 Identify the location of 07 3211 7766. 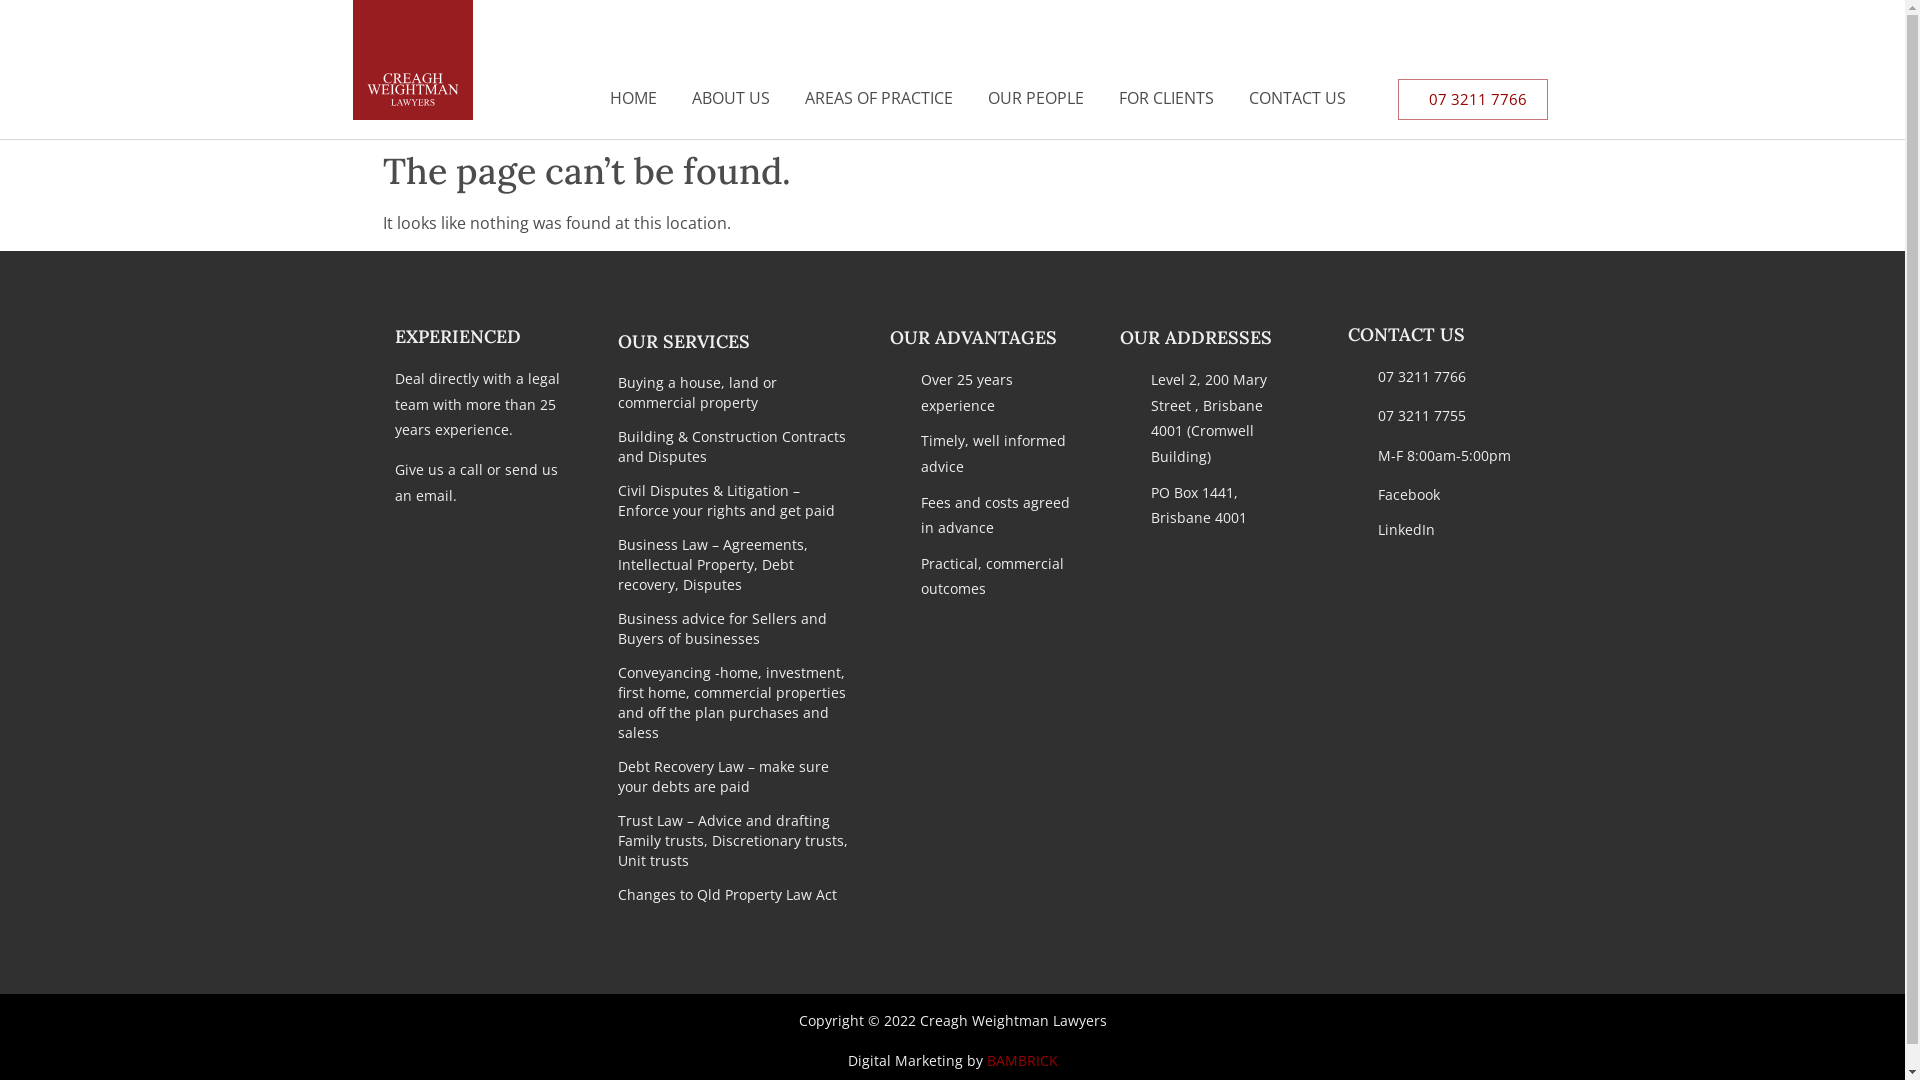
(1430, 377).